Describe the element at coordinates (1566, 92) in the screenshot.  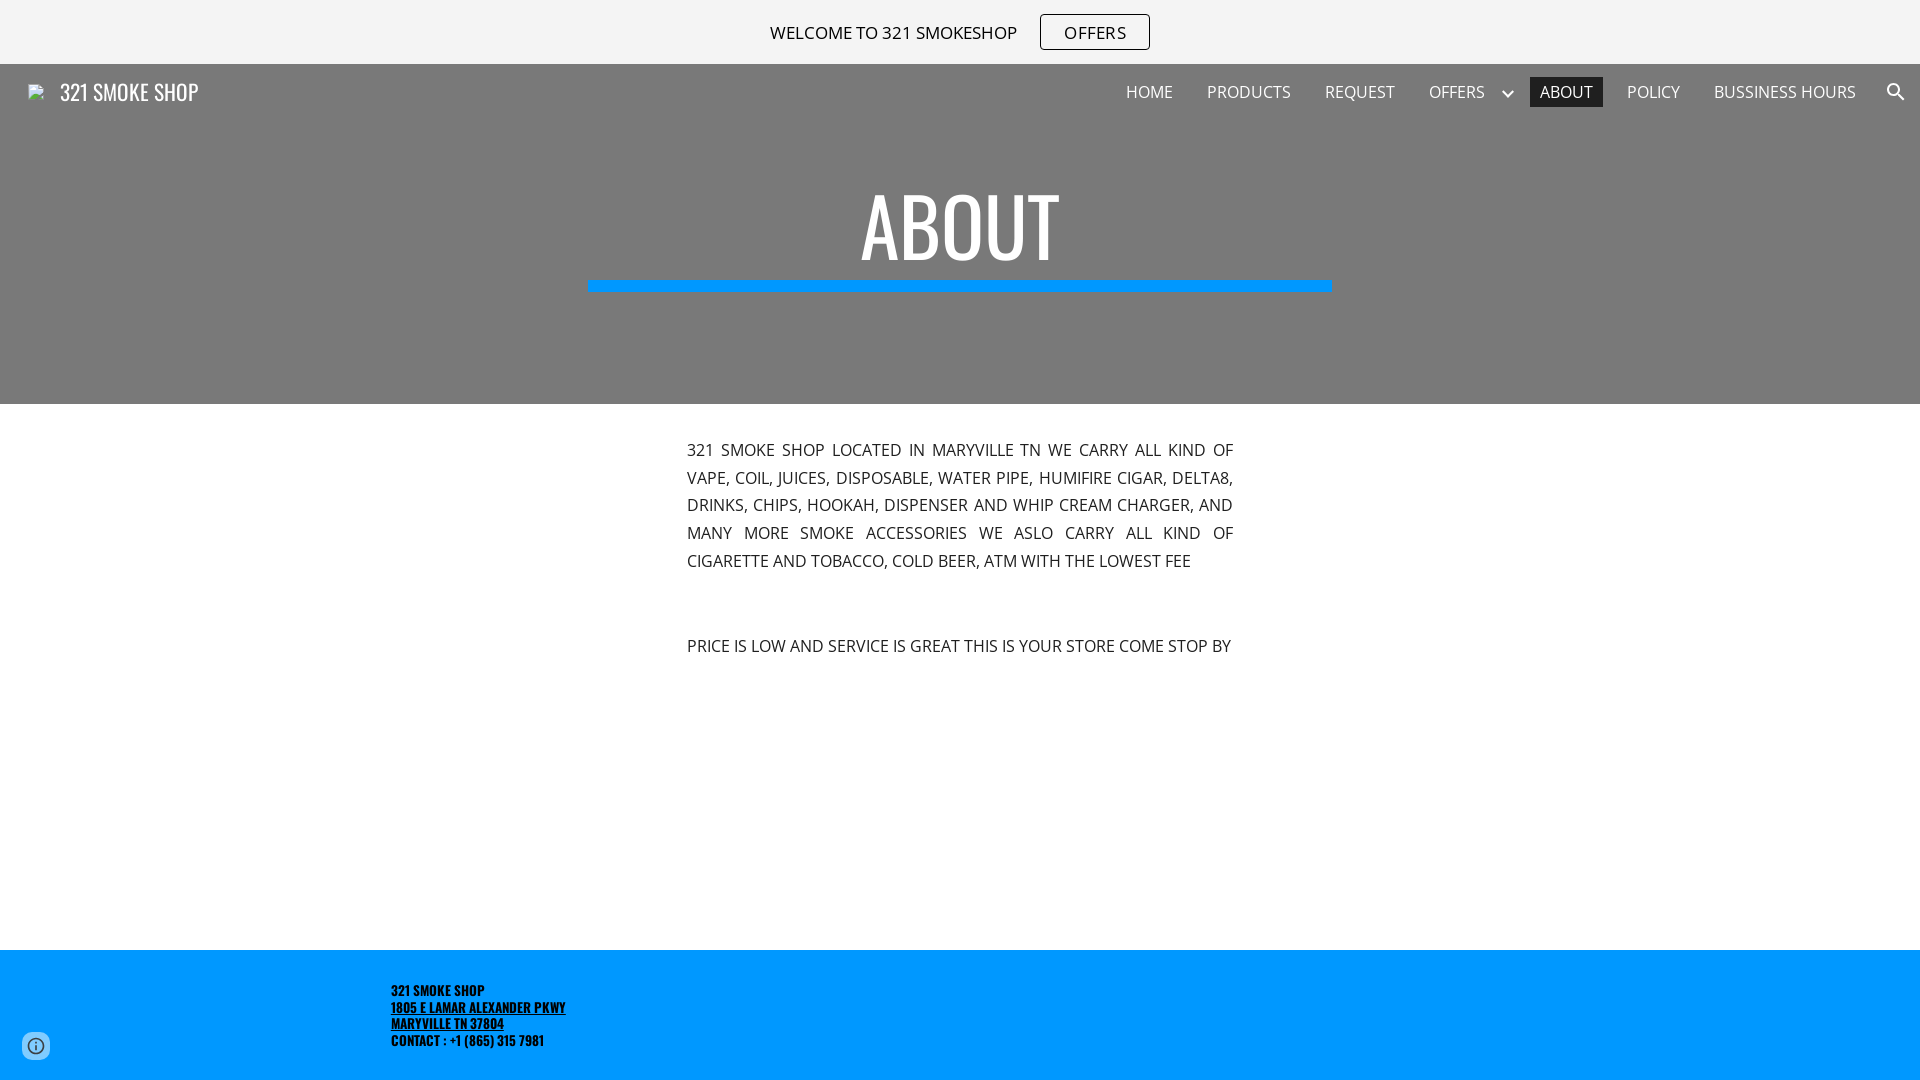
I see `ABOUT` at that location.